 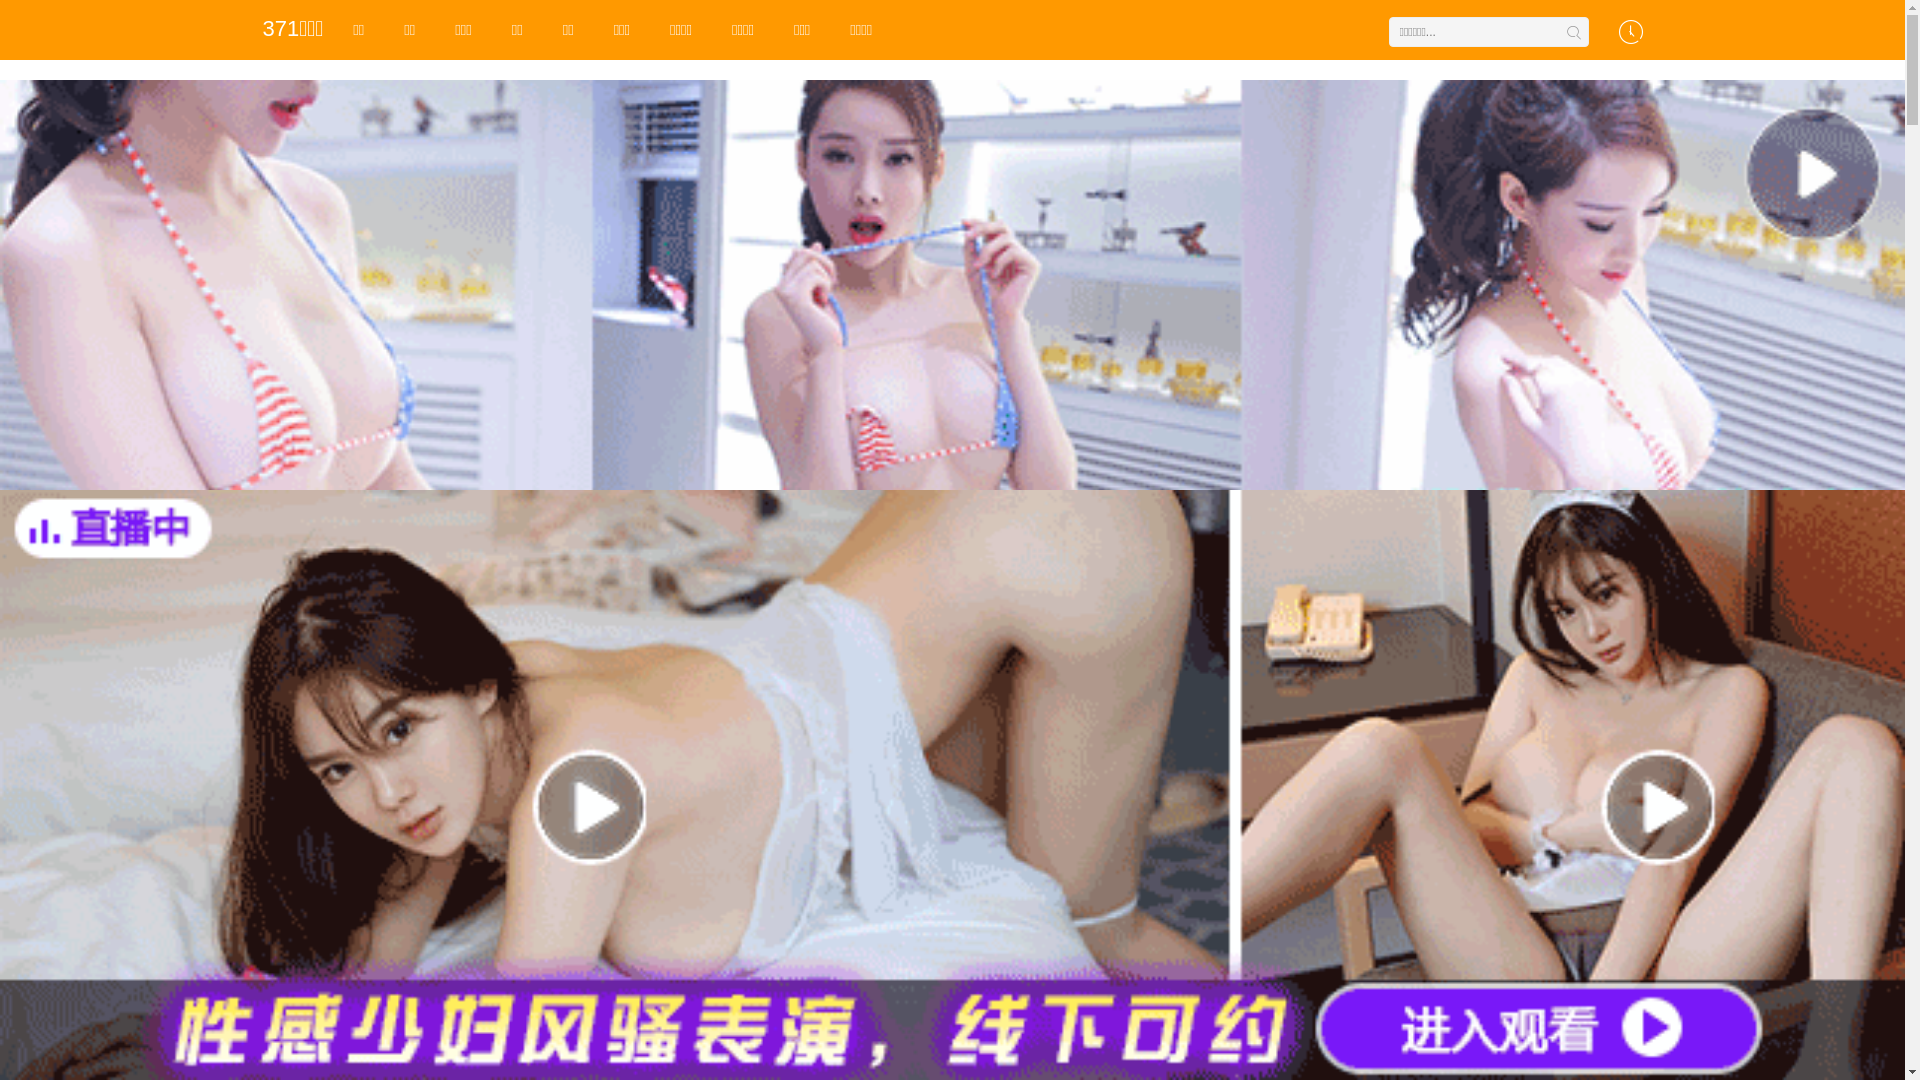 I want to click on HD, so click(x=697, y=272).